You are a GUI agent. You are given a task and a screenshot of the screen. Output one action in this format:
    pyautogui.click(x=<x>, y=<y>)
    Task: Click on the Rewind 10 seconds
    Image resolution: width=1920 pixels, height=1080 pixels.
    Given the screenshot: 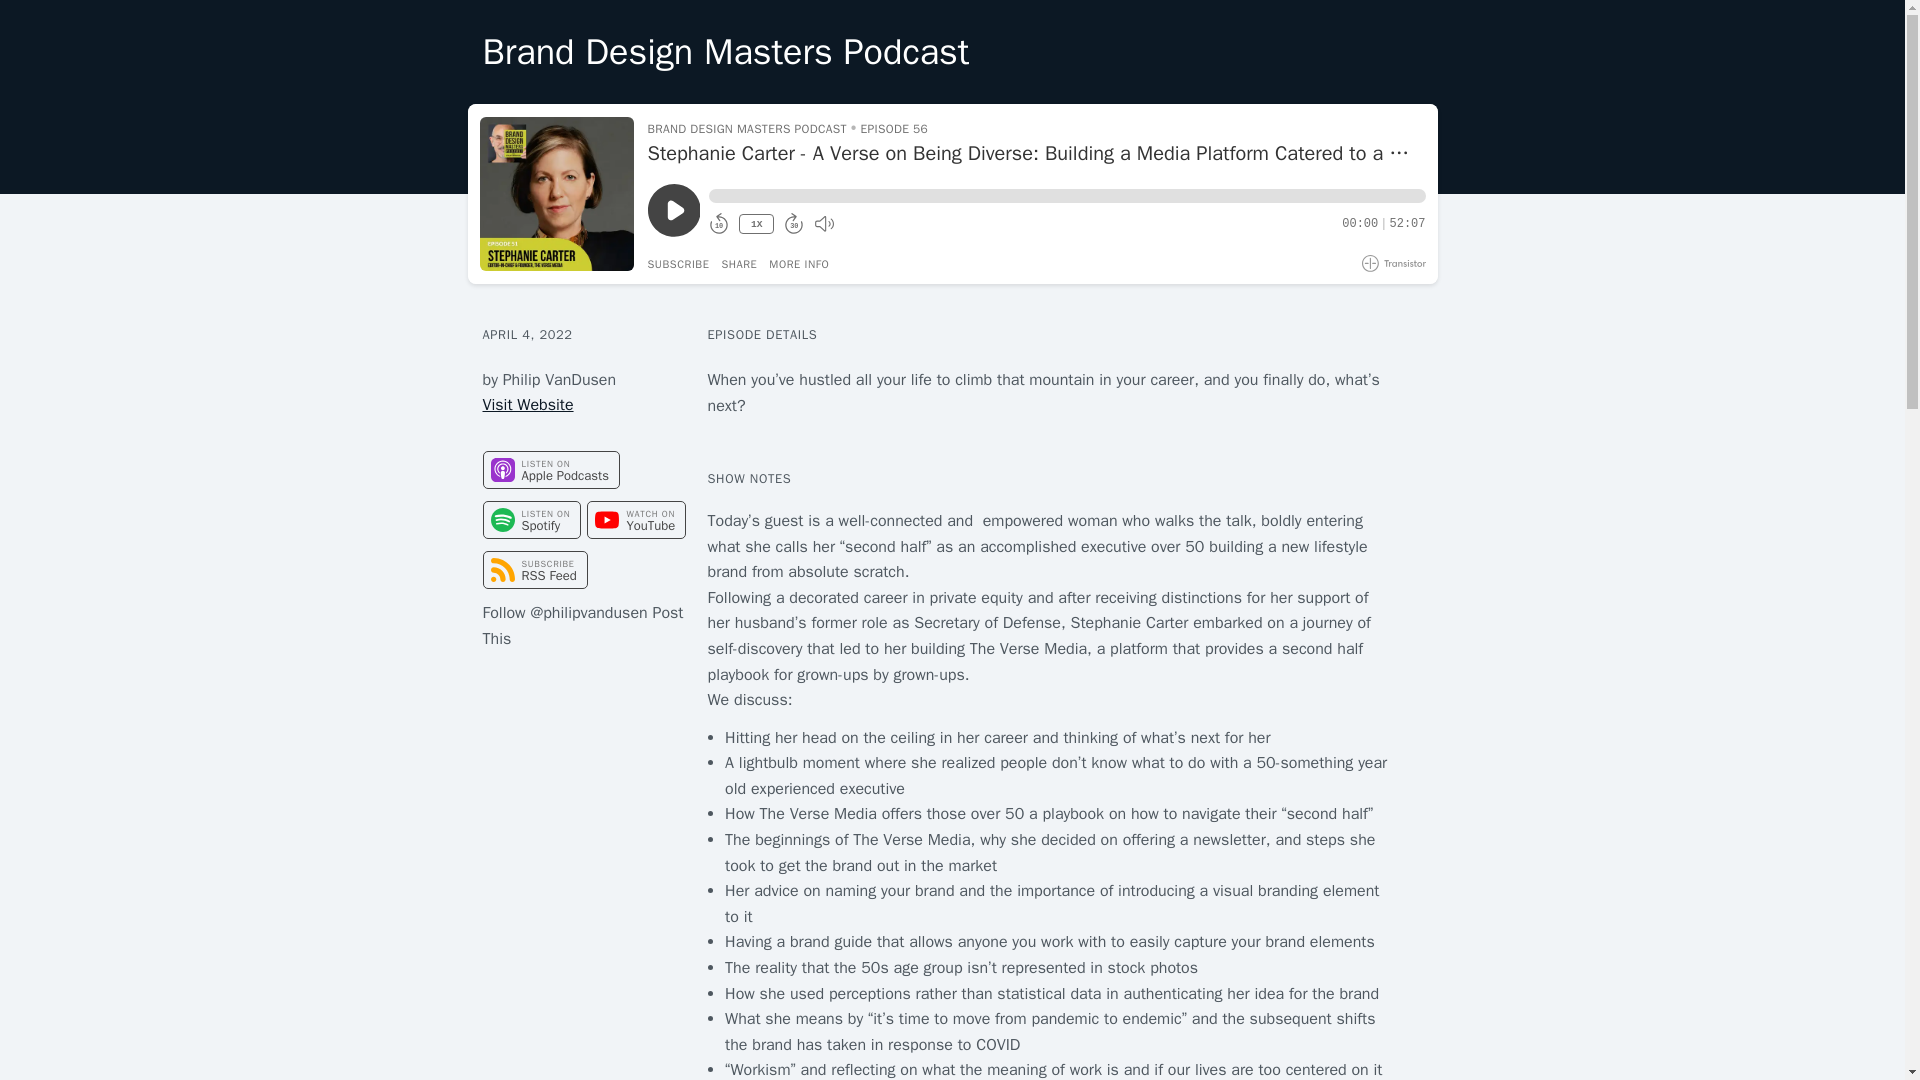 What is the action you would take?
    pyautogui.click(x=718, y=224)
    